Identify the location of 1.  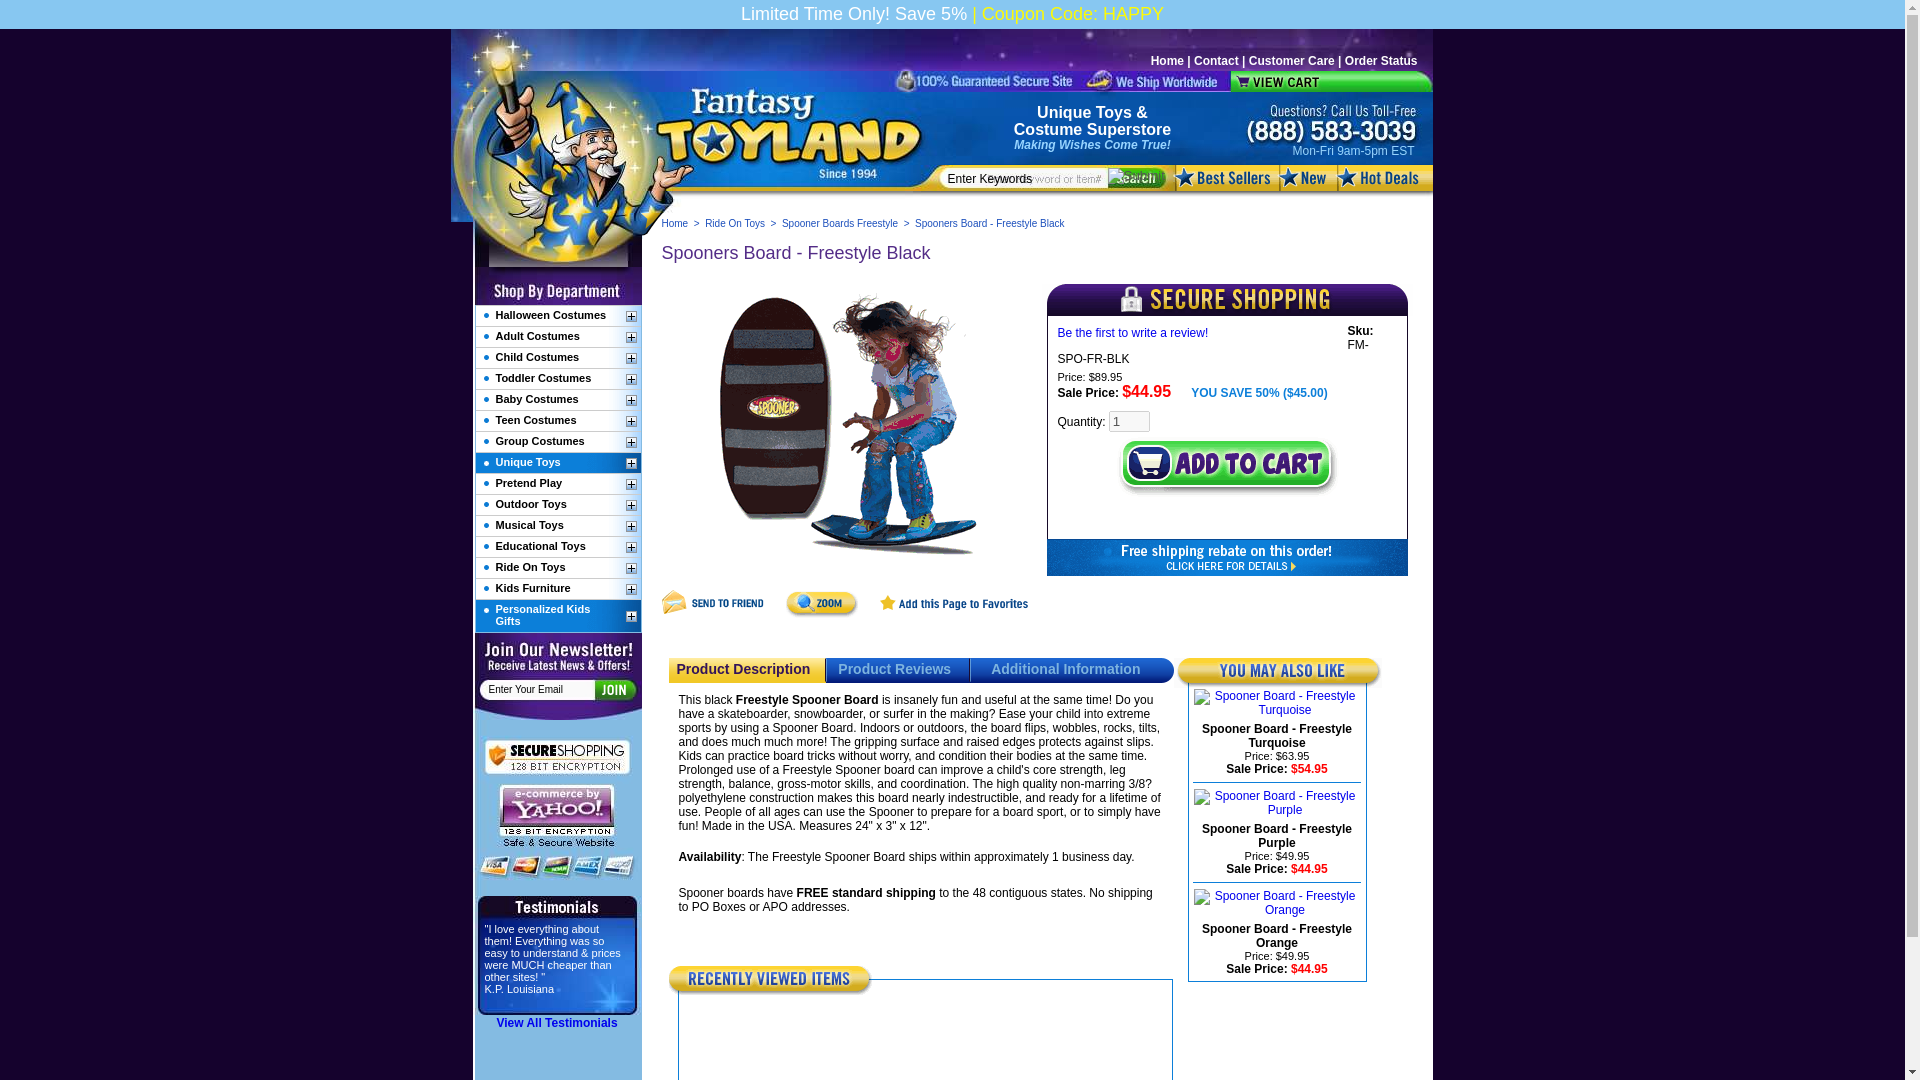
(1130, 422).